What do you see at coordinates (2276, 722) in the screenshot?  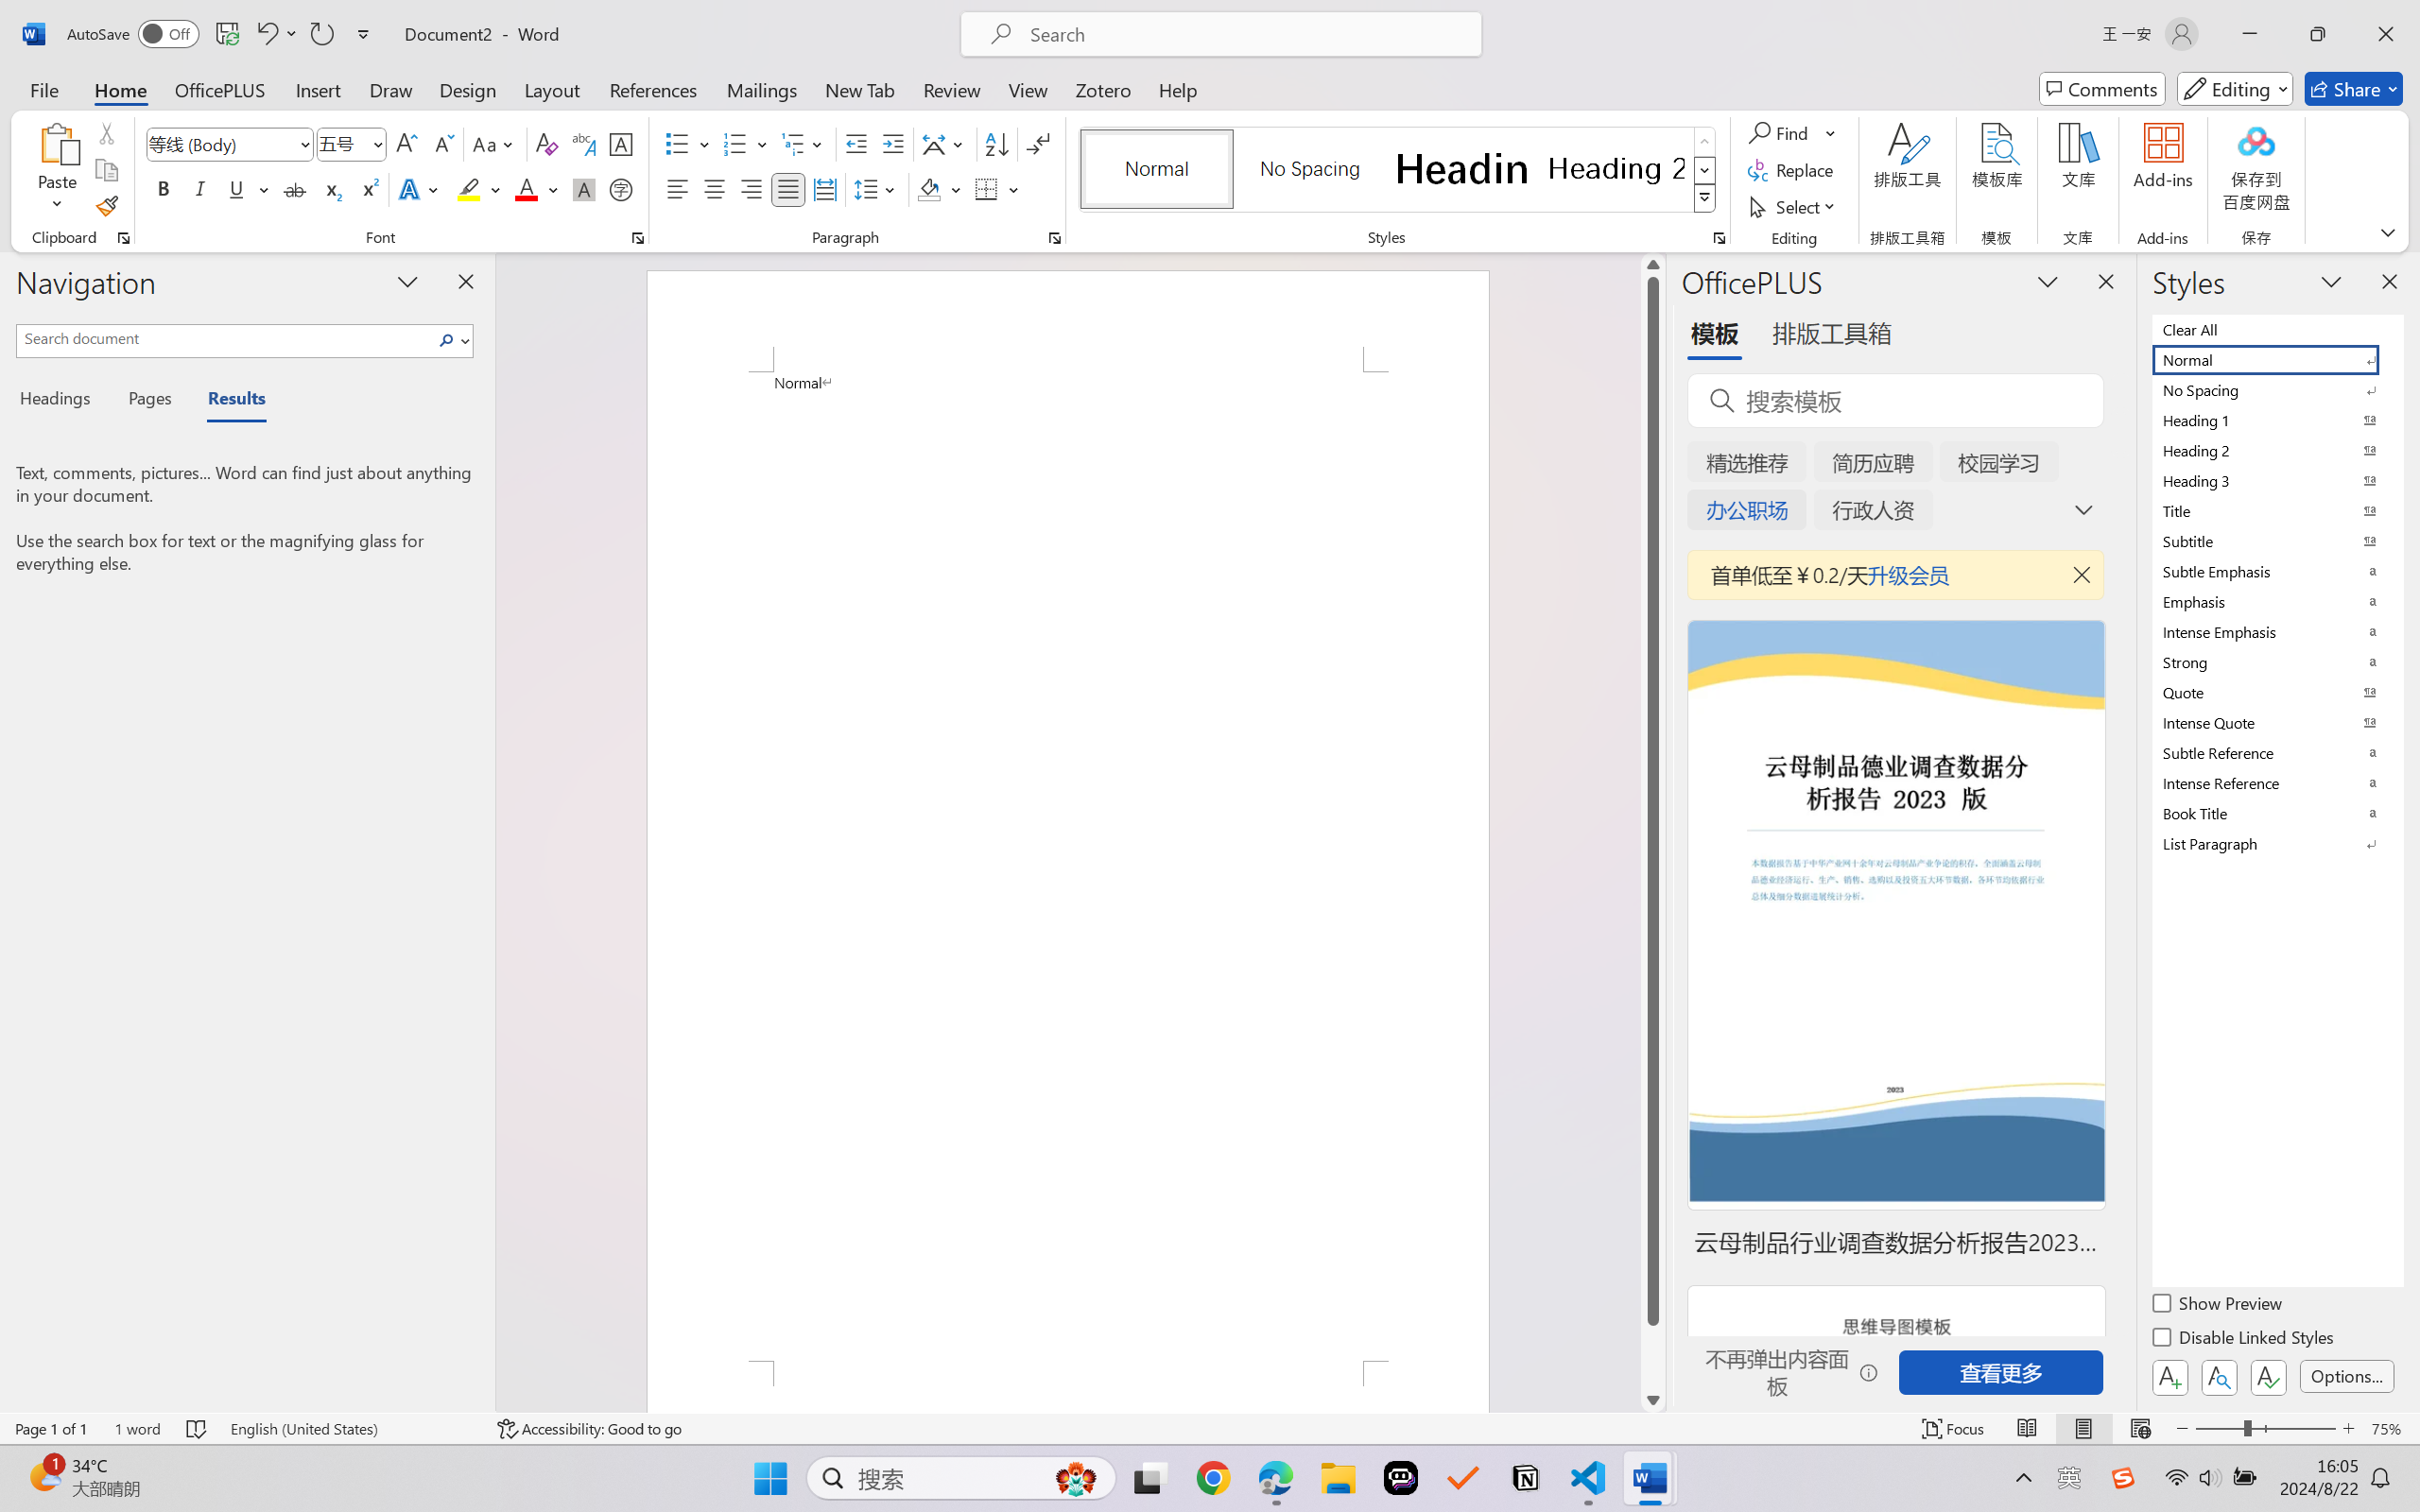 I see `Intense Quote` at bounding box center [2276, 722].